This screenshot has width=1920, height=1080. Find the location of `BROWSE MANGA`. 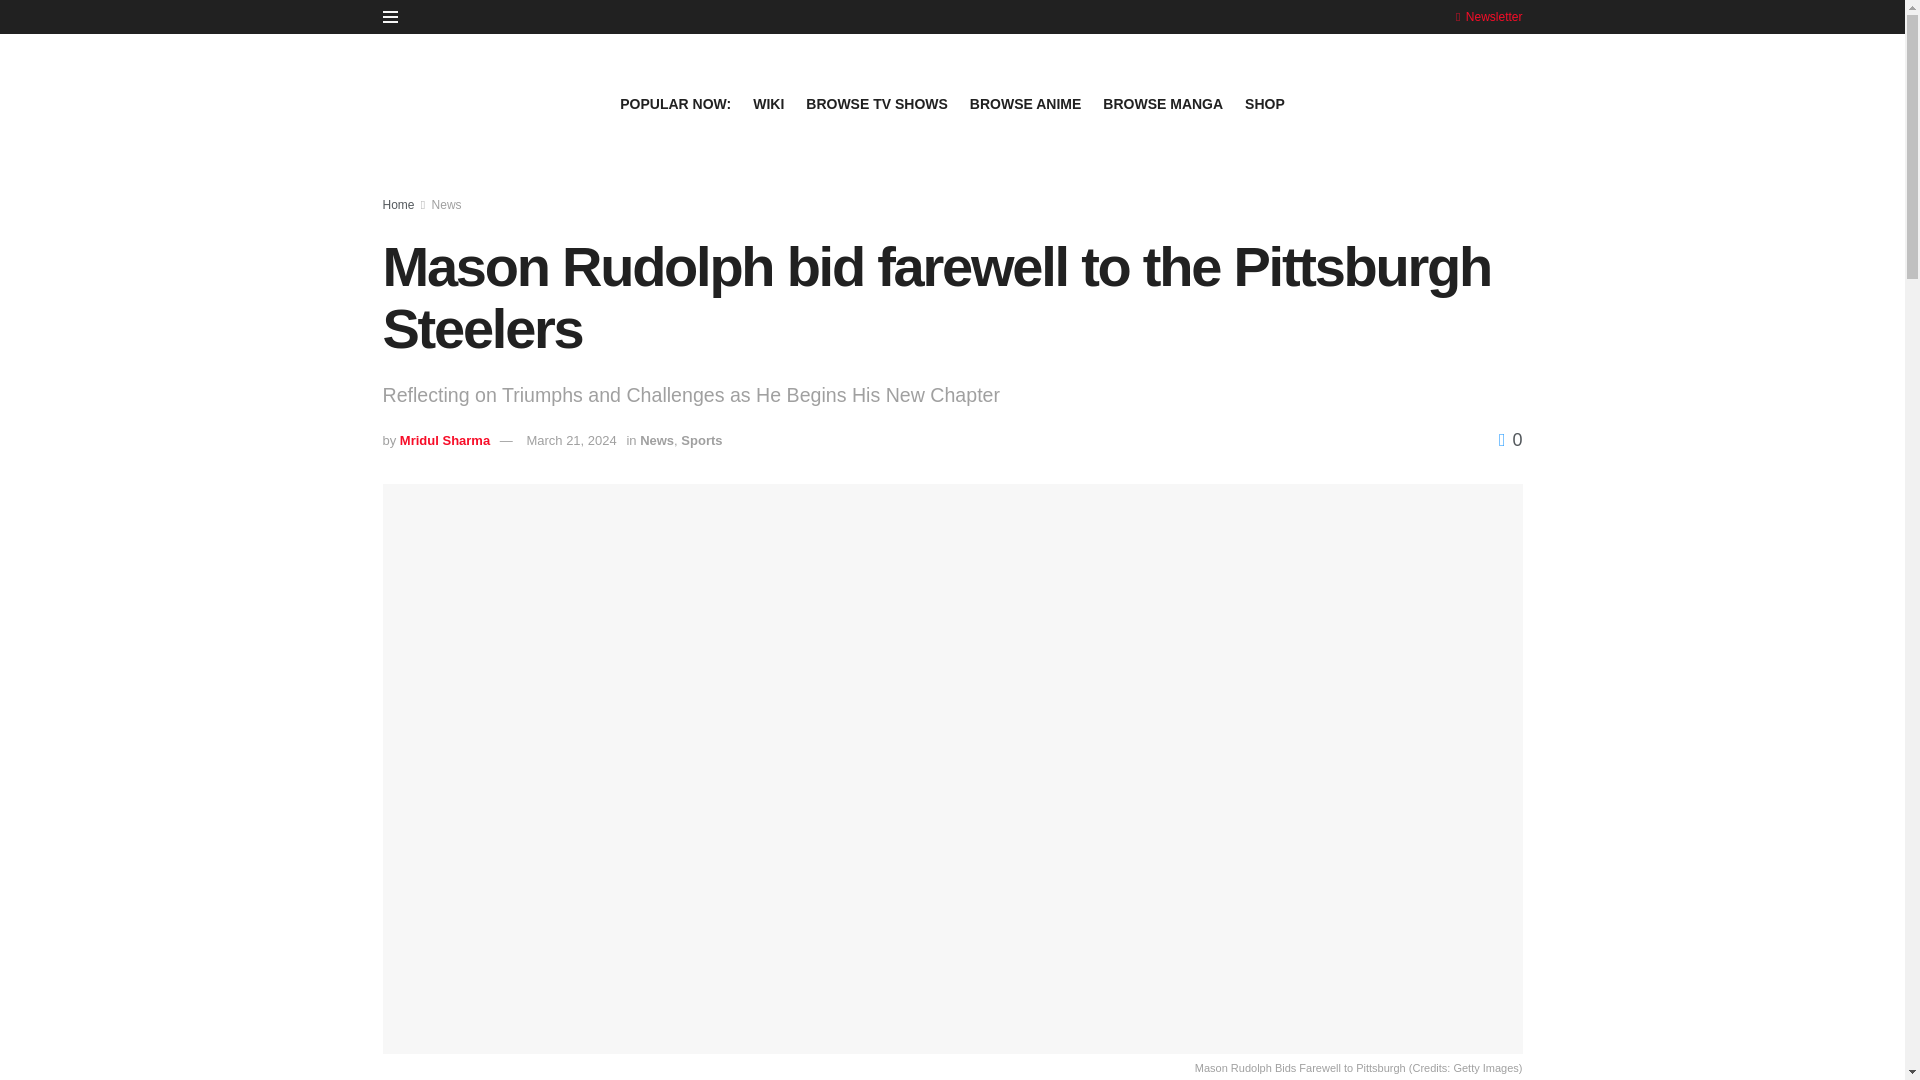

BROWSE MANGA is located at coordinates (1162, 103).